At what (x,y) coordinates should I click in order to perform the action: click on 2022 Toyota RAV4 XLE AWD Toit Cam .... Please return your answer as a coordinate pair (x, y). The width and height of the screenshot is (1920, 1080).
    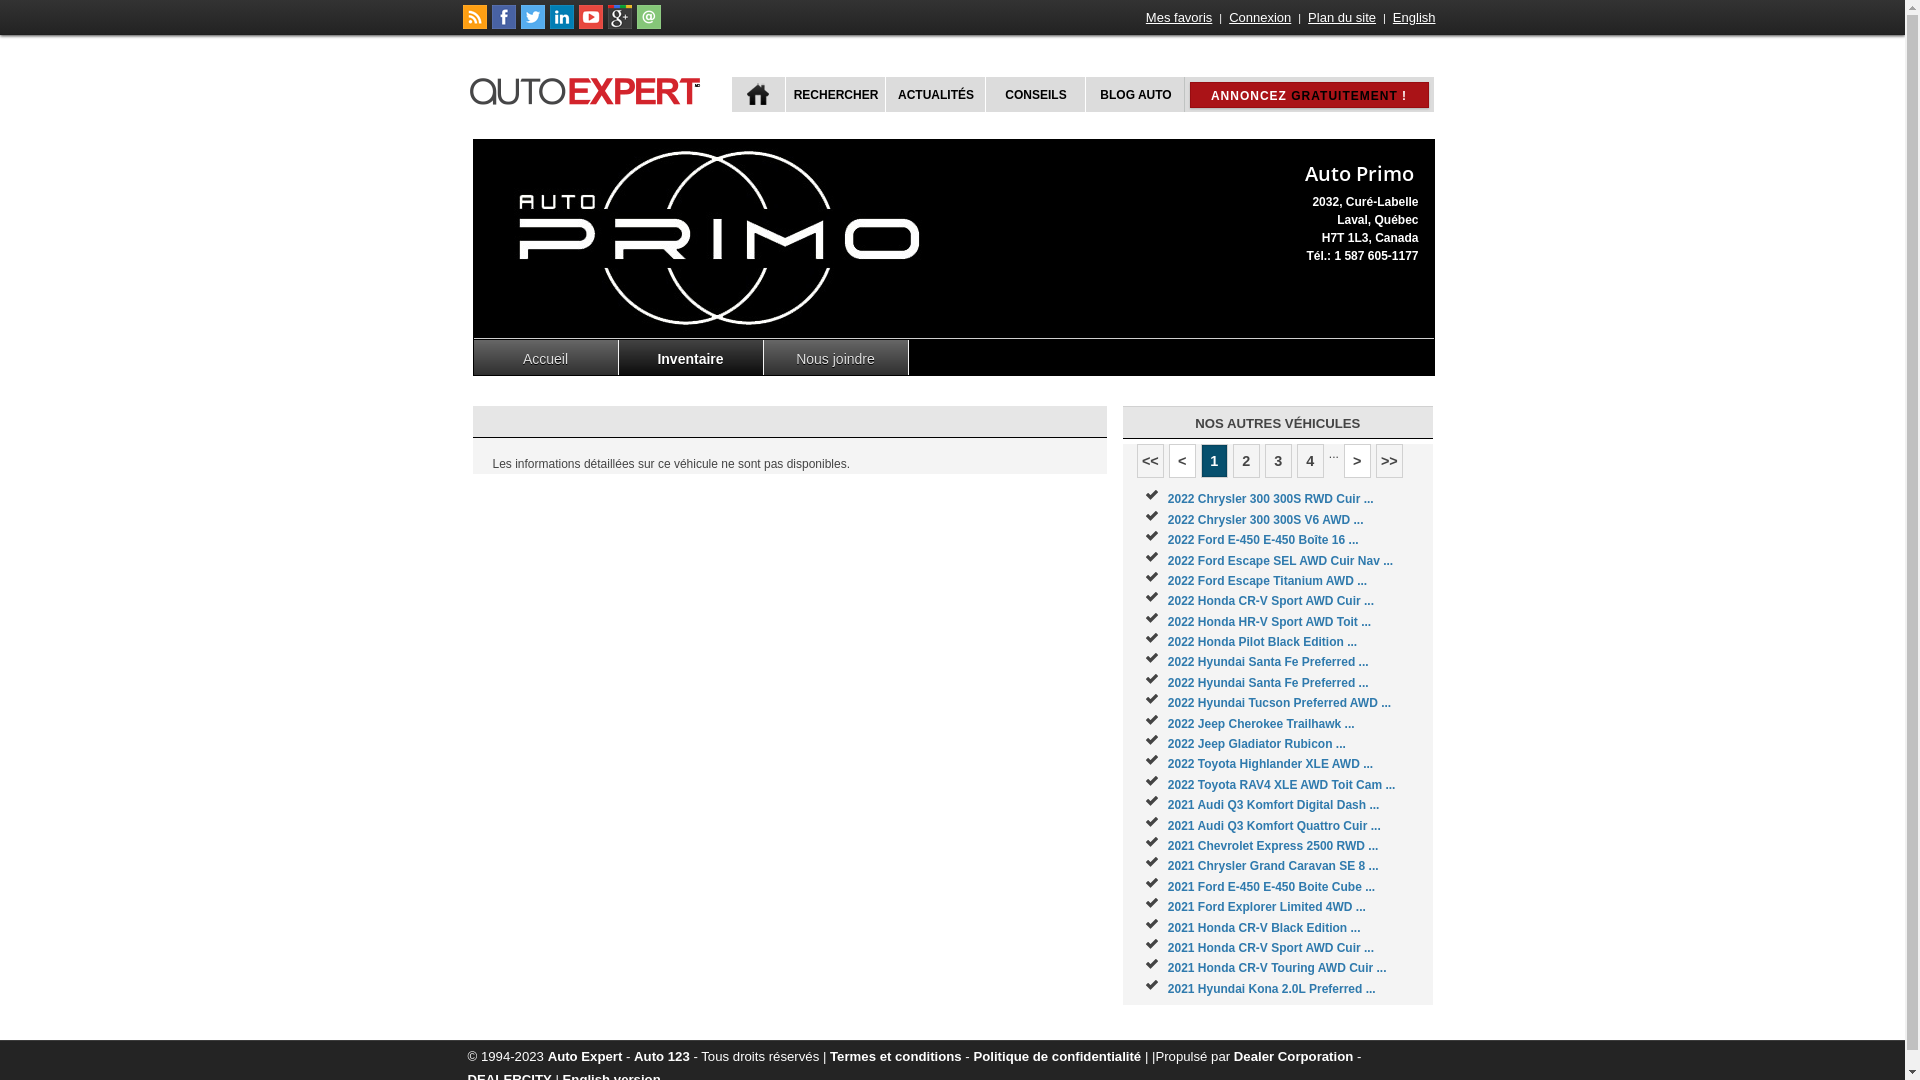
    Looking at the image, I should click on (1282, 785).